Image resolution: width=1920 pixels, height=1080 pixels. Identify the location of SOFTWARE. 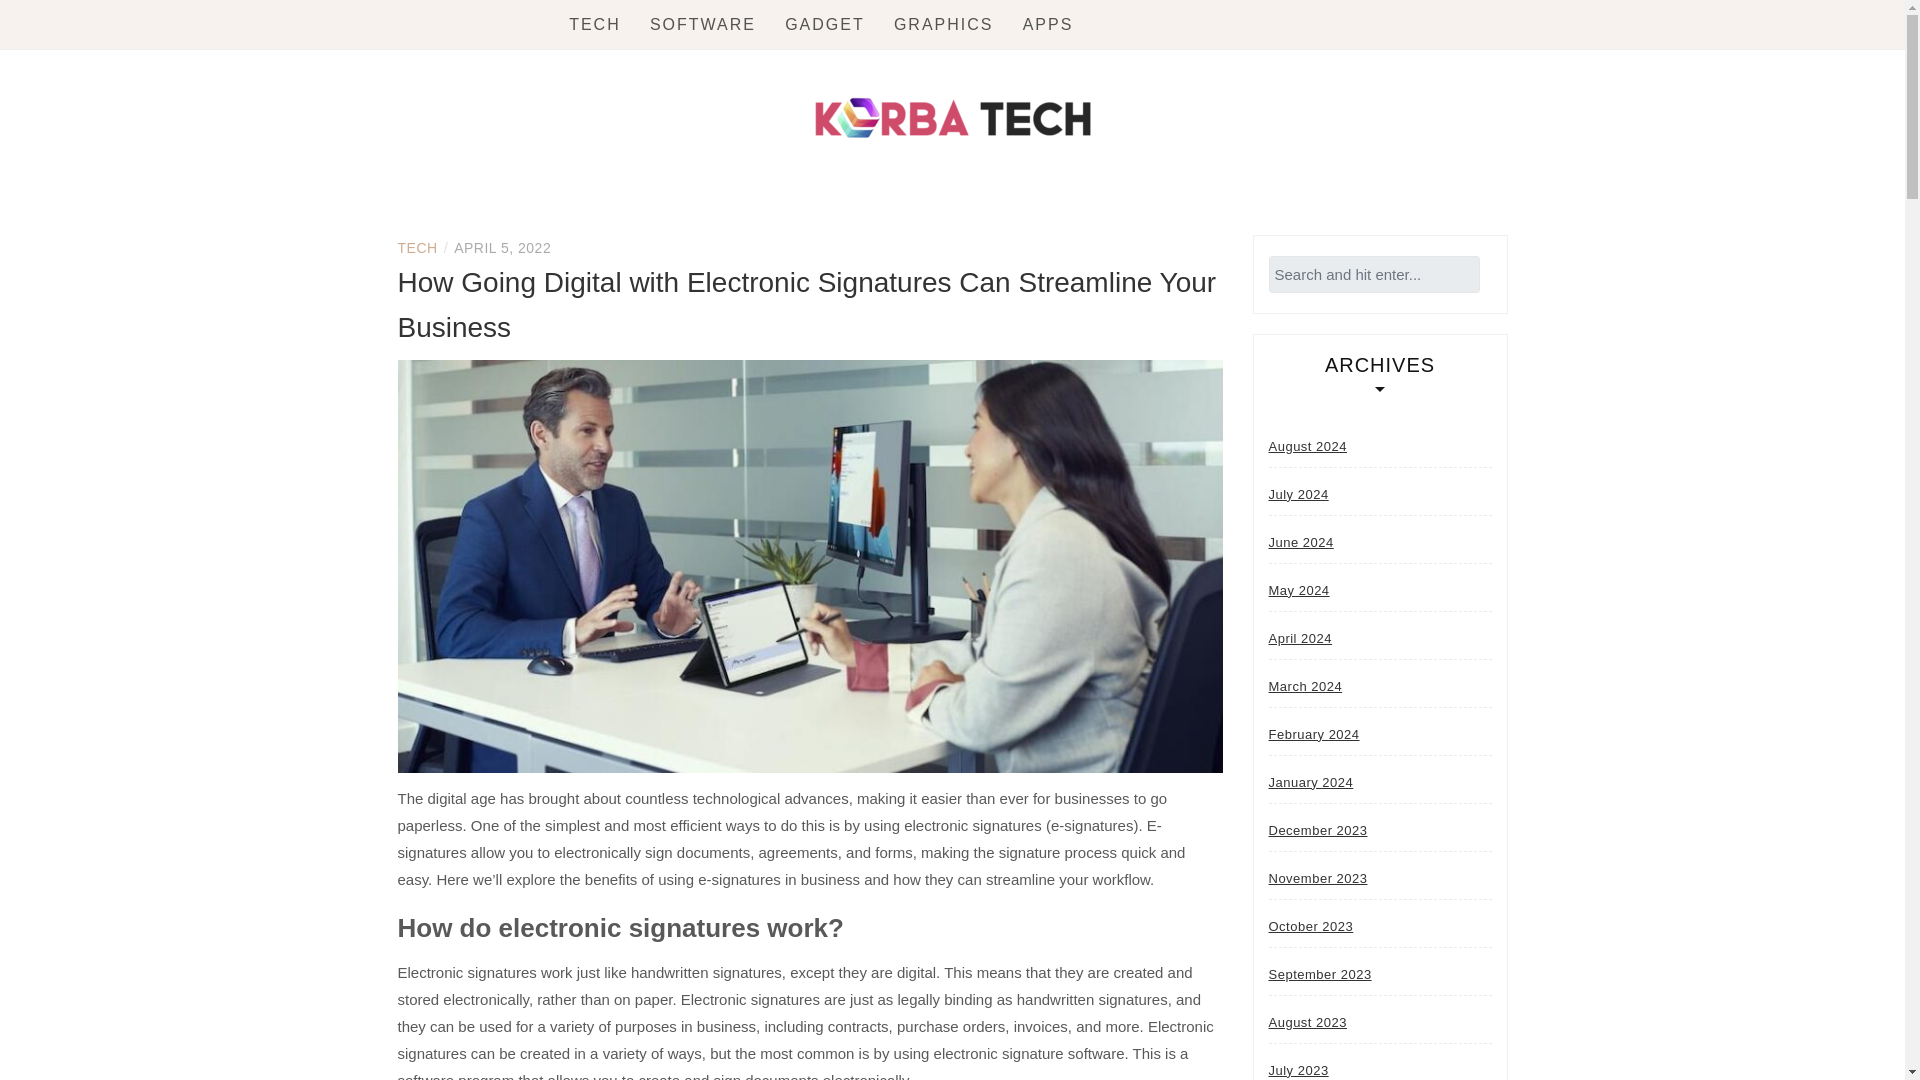
(703, 24).